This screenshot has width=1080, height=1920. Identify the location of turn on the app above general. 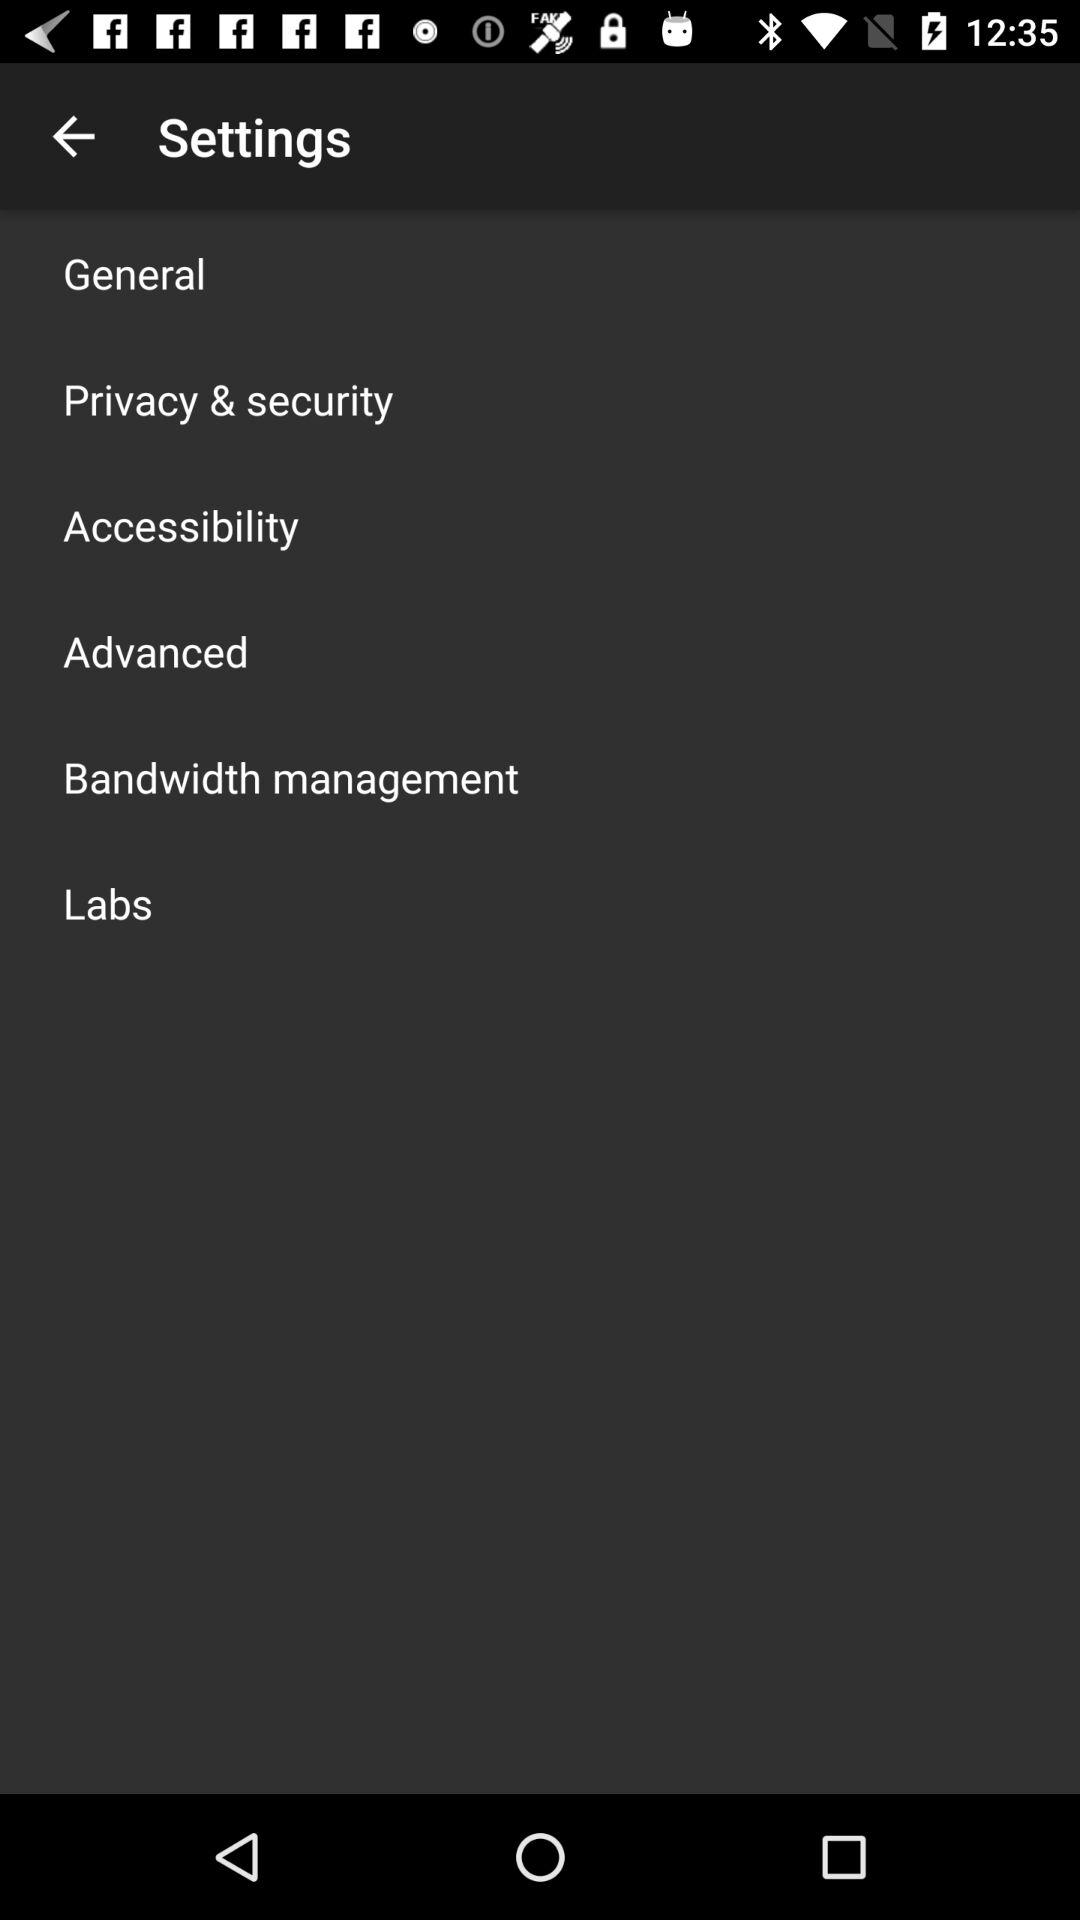
(73, 136).